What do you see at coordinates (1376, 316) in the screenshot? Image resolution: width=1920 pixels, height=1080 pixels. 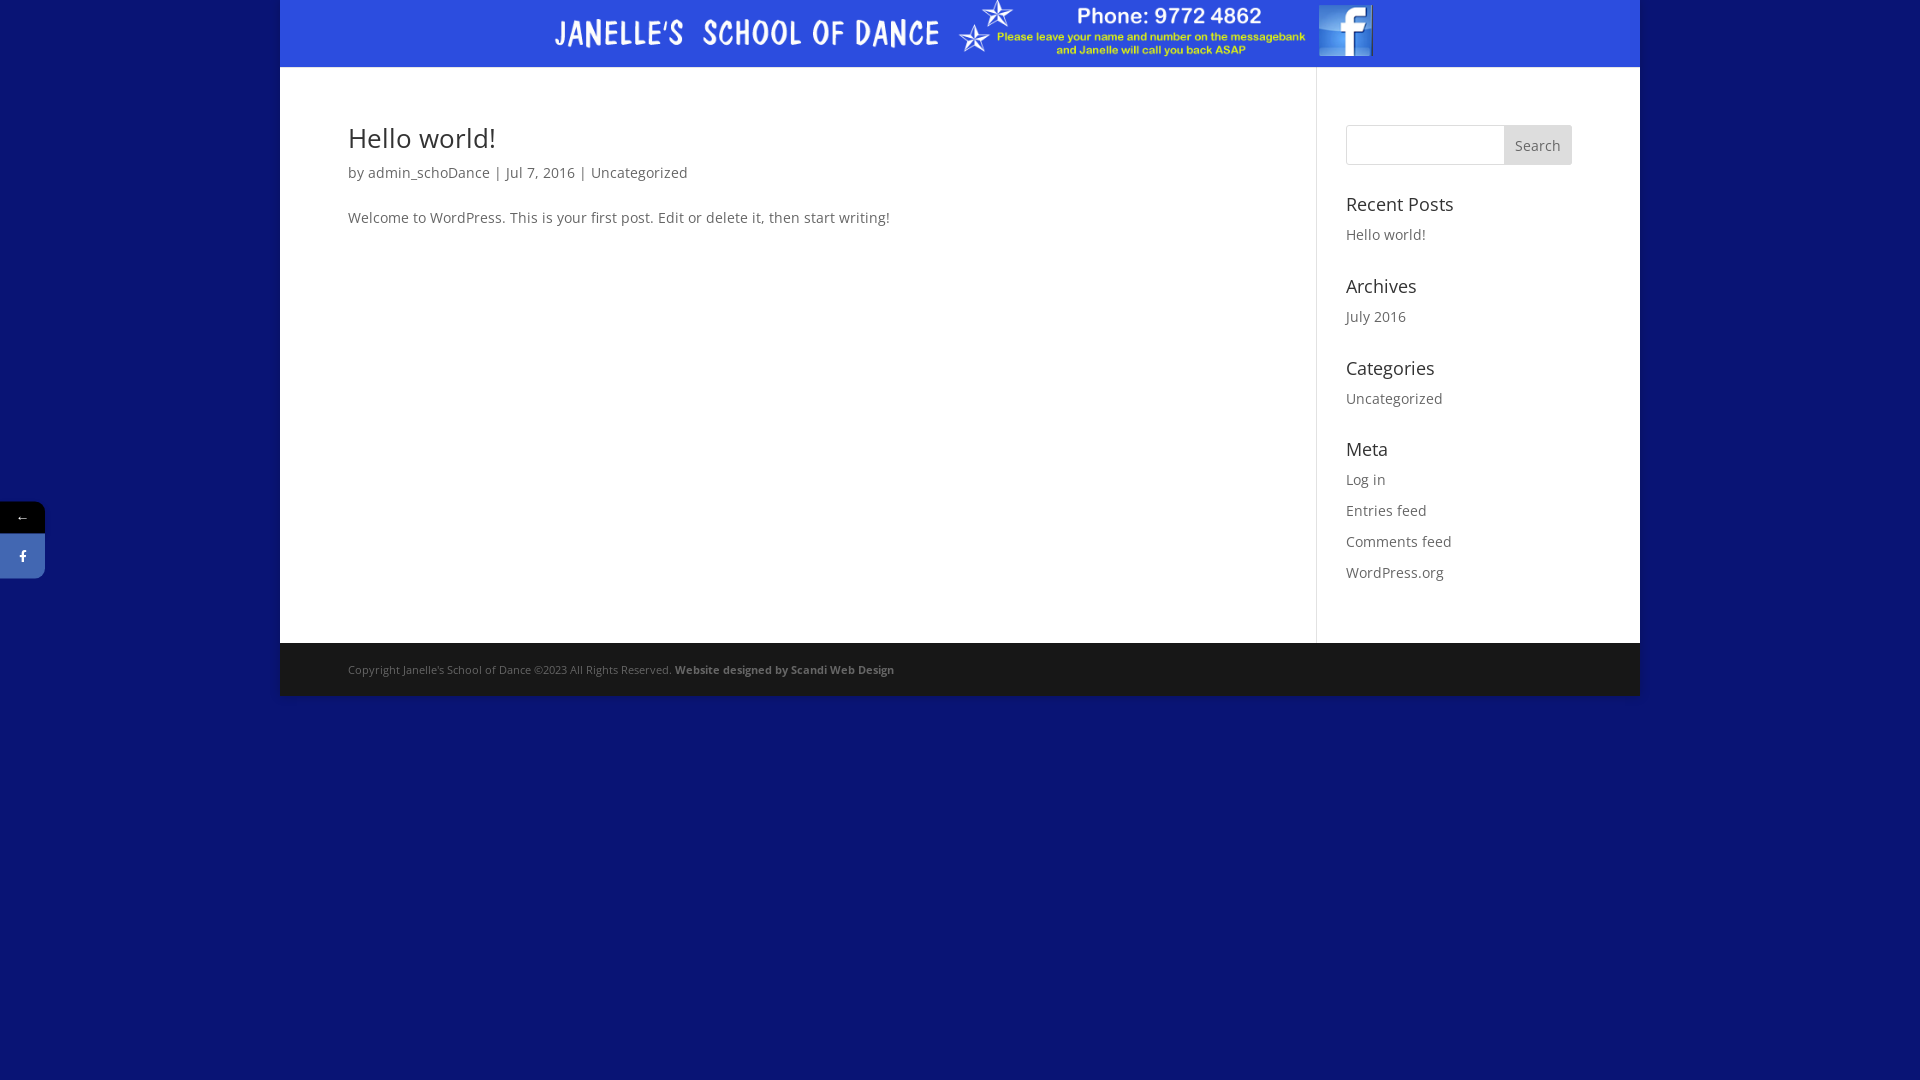 I see `July 2016` at bounding box center [1376, 316].